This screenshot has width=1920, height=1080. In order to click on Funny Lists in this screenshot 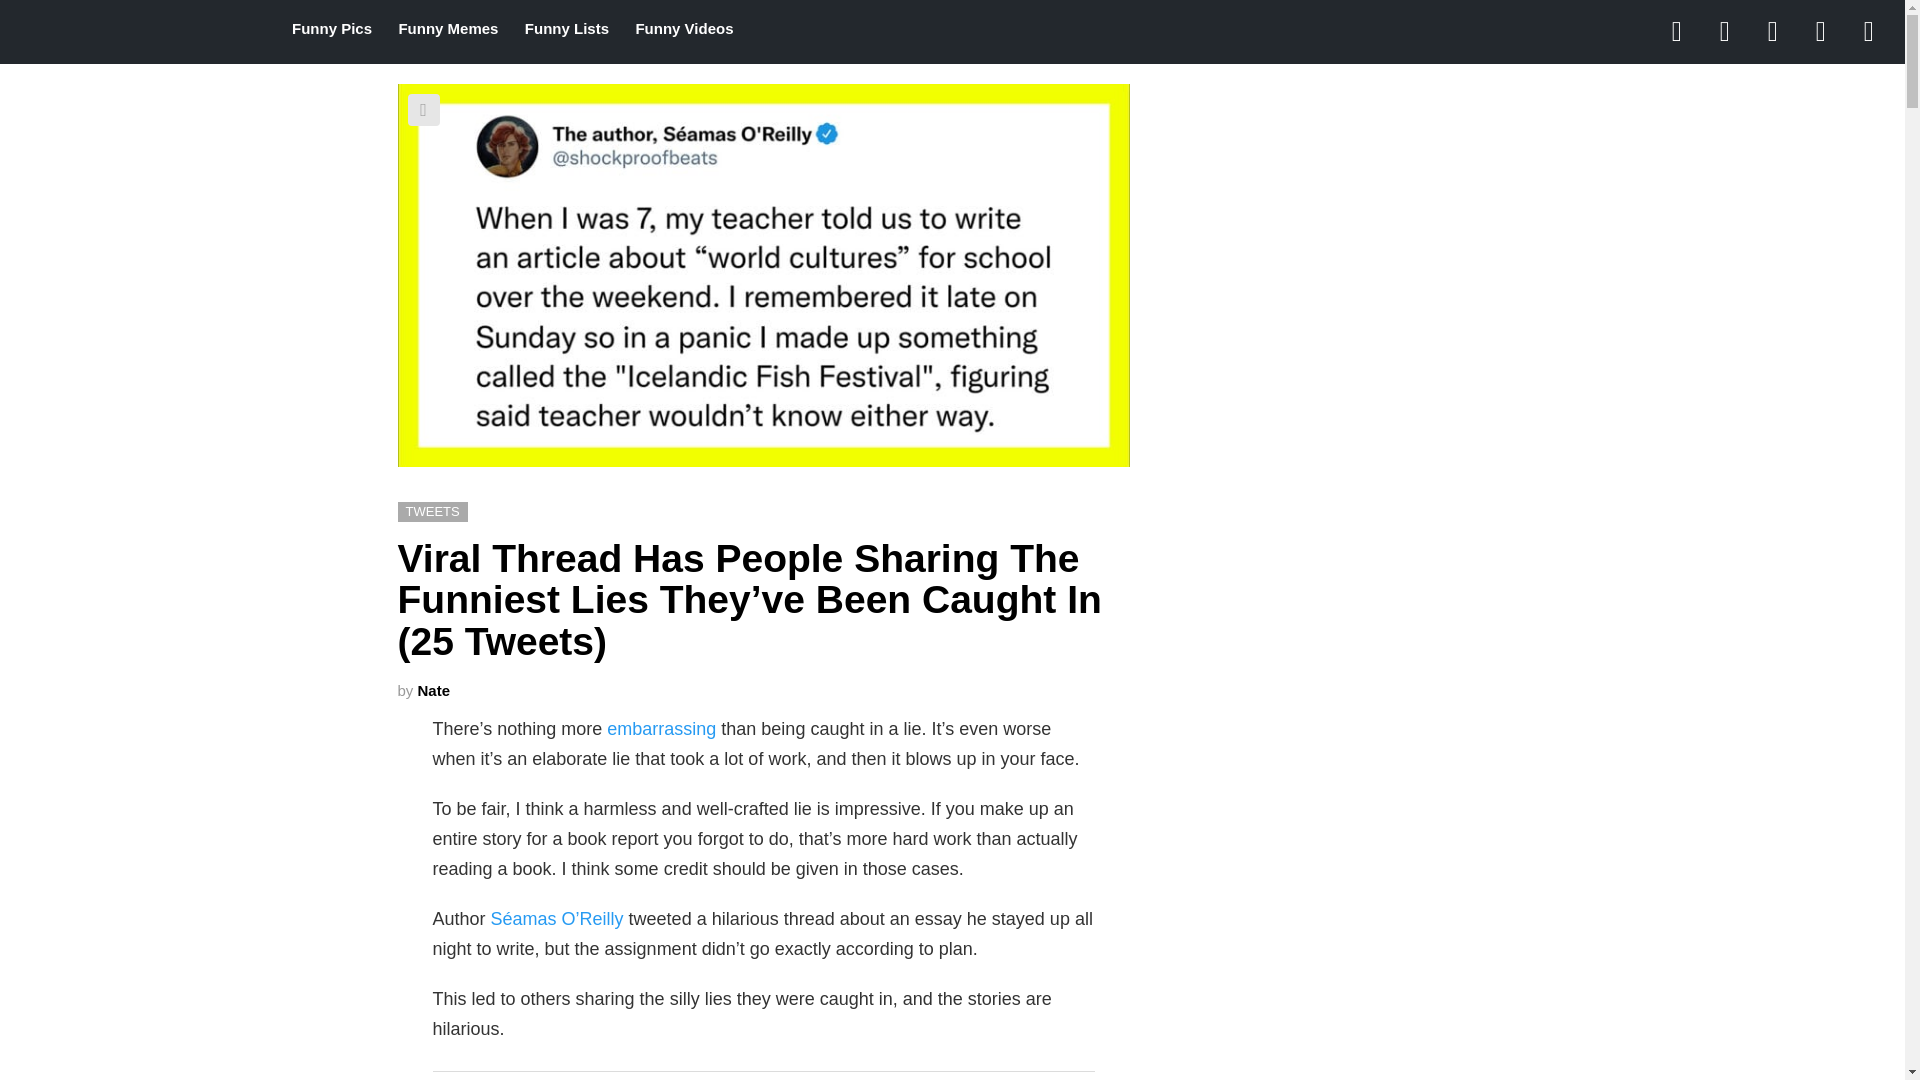, I will do `click(566, 29)`.